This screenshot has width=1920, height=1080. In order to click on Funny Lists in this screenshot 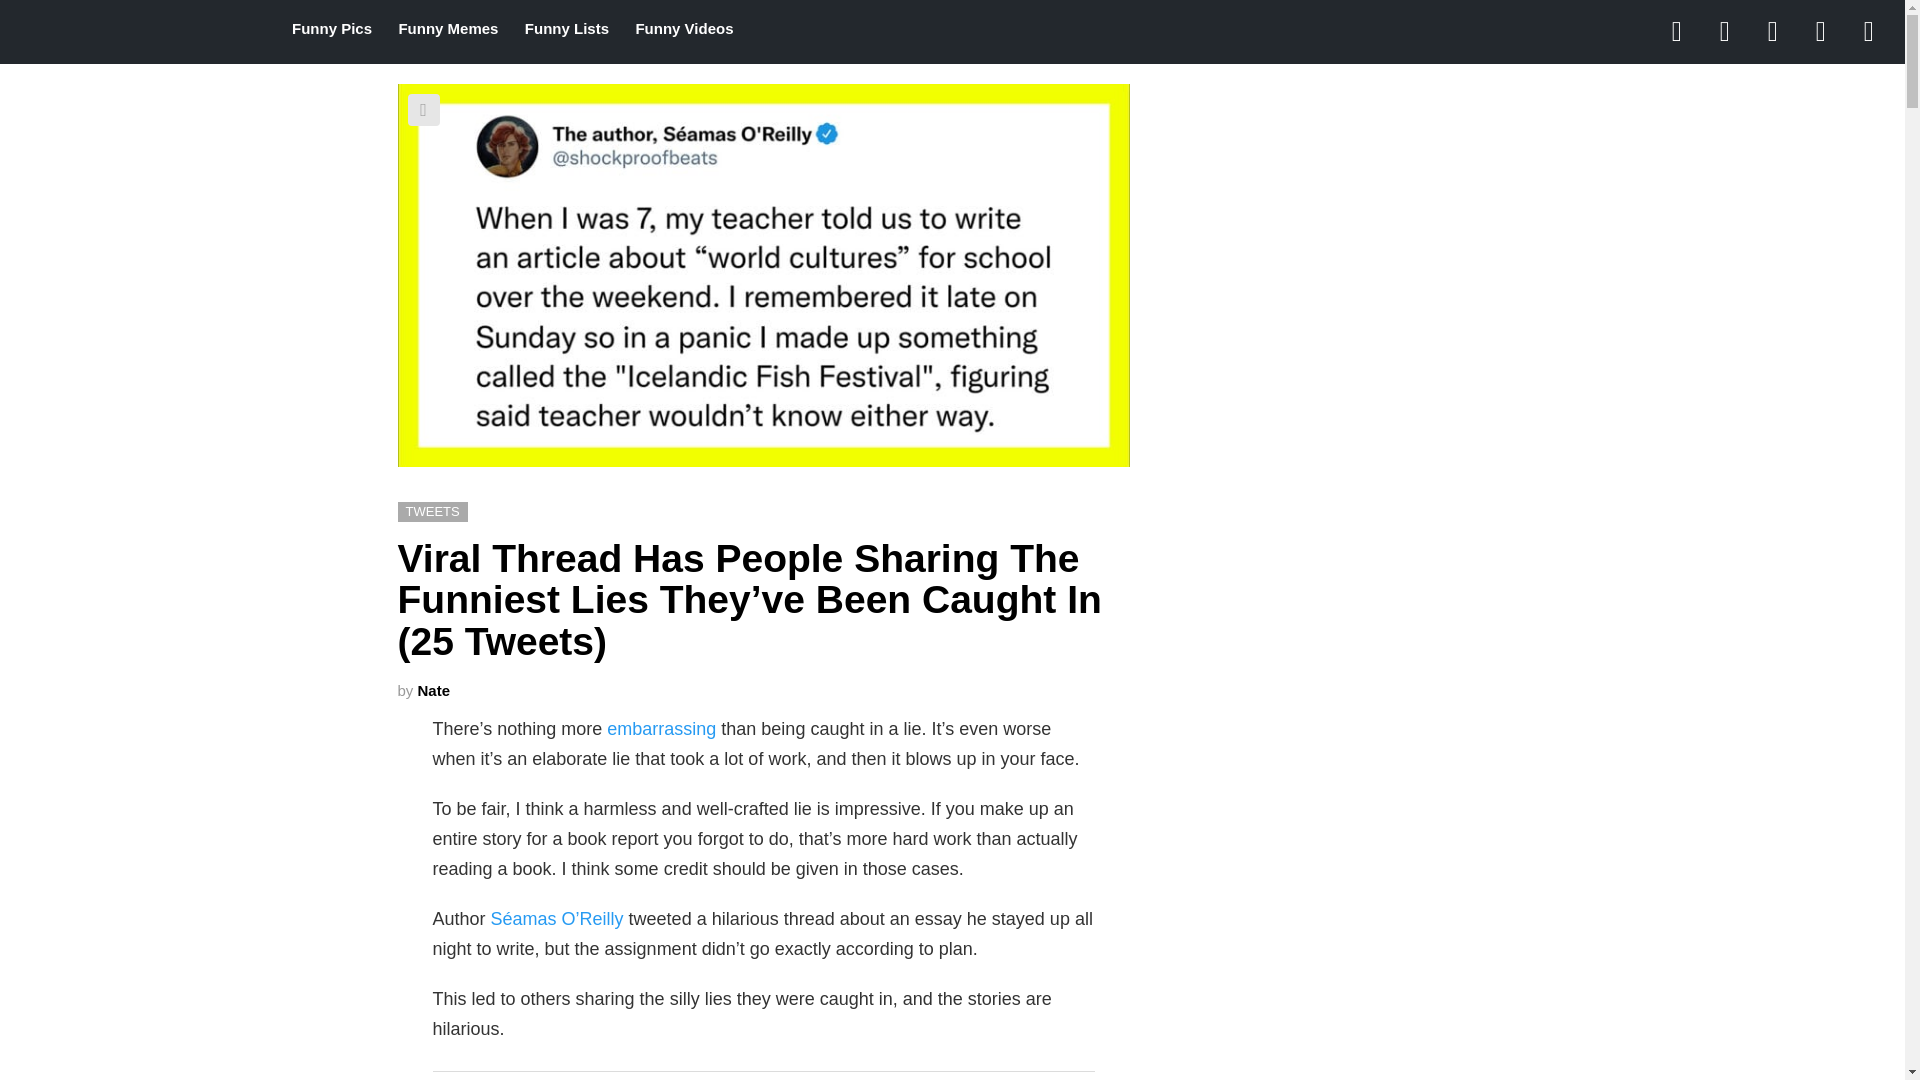, I will do `click(566, 29)`.